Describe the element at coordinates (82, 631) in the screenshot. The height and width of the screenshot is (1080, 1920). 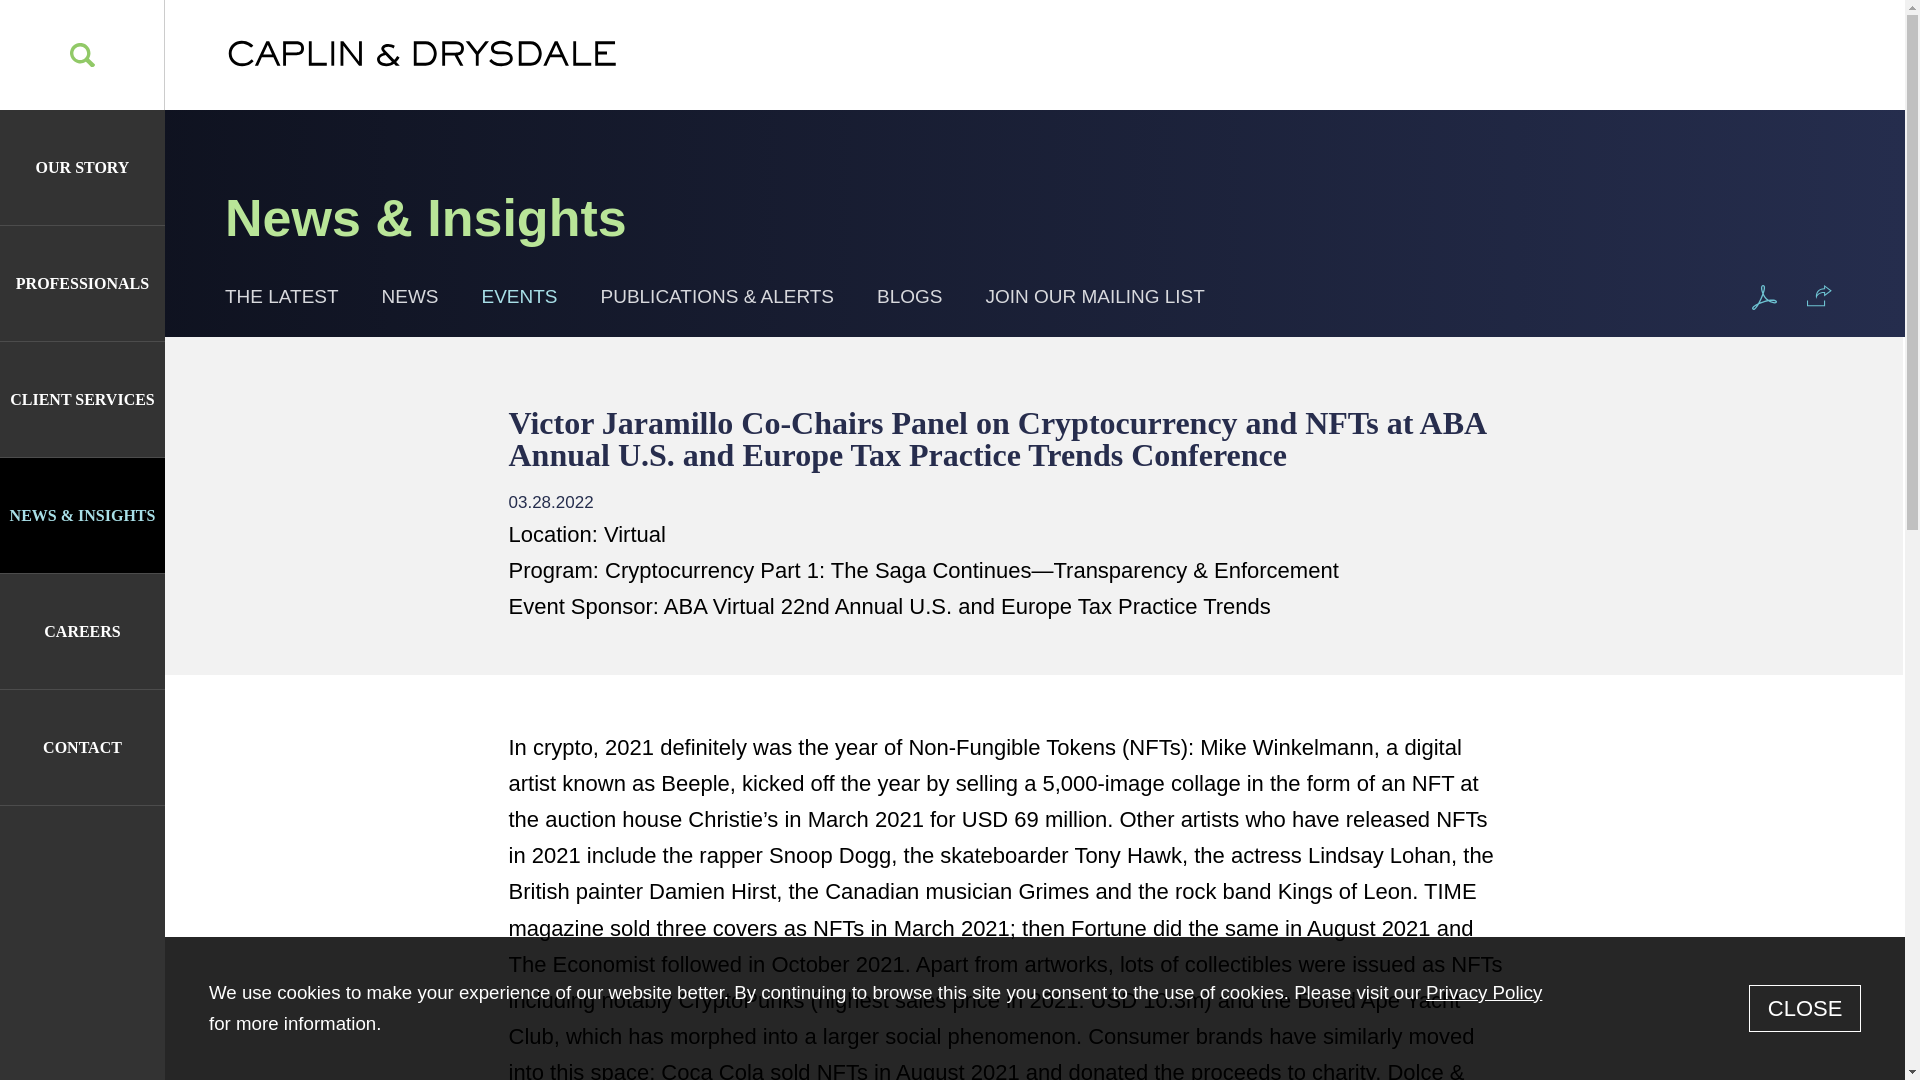
I see `CAREERS` at that location.